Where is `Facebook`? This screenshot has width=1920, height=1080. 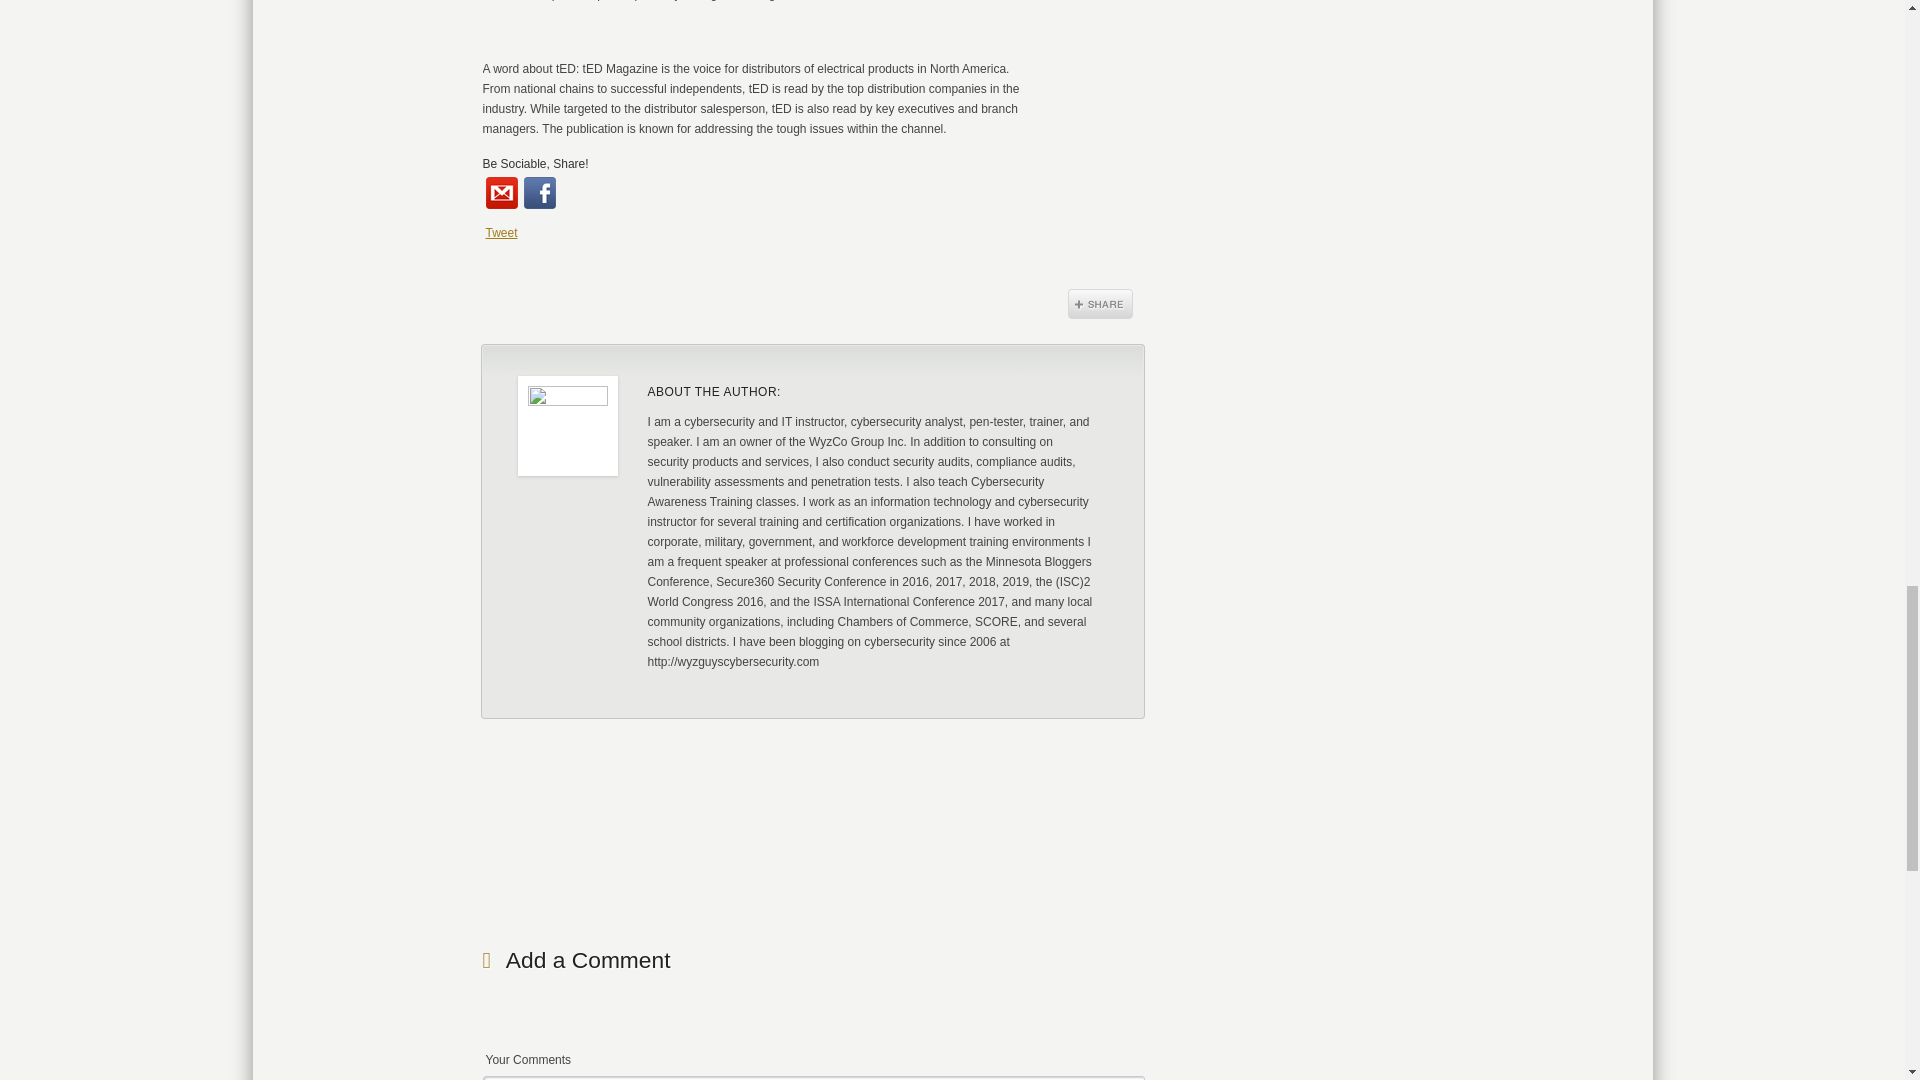 Facebook is located at coordinates (540, 193).